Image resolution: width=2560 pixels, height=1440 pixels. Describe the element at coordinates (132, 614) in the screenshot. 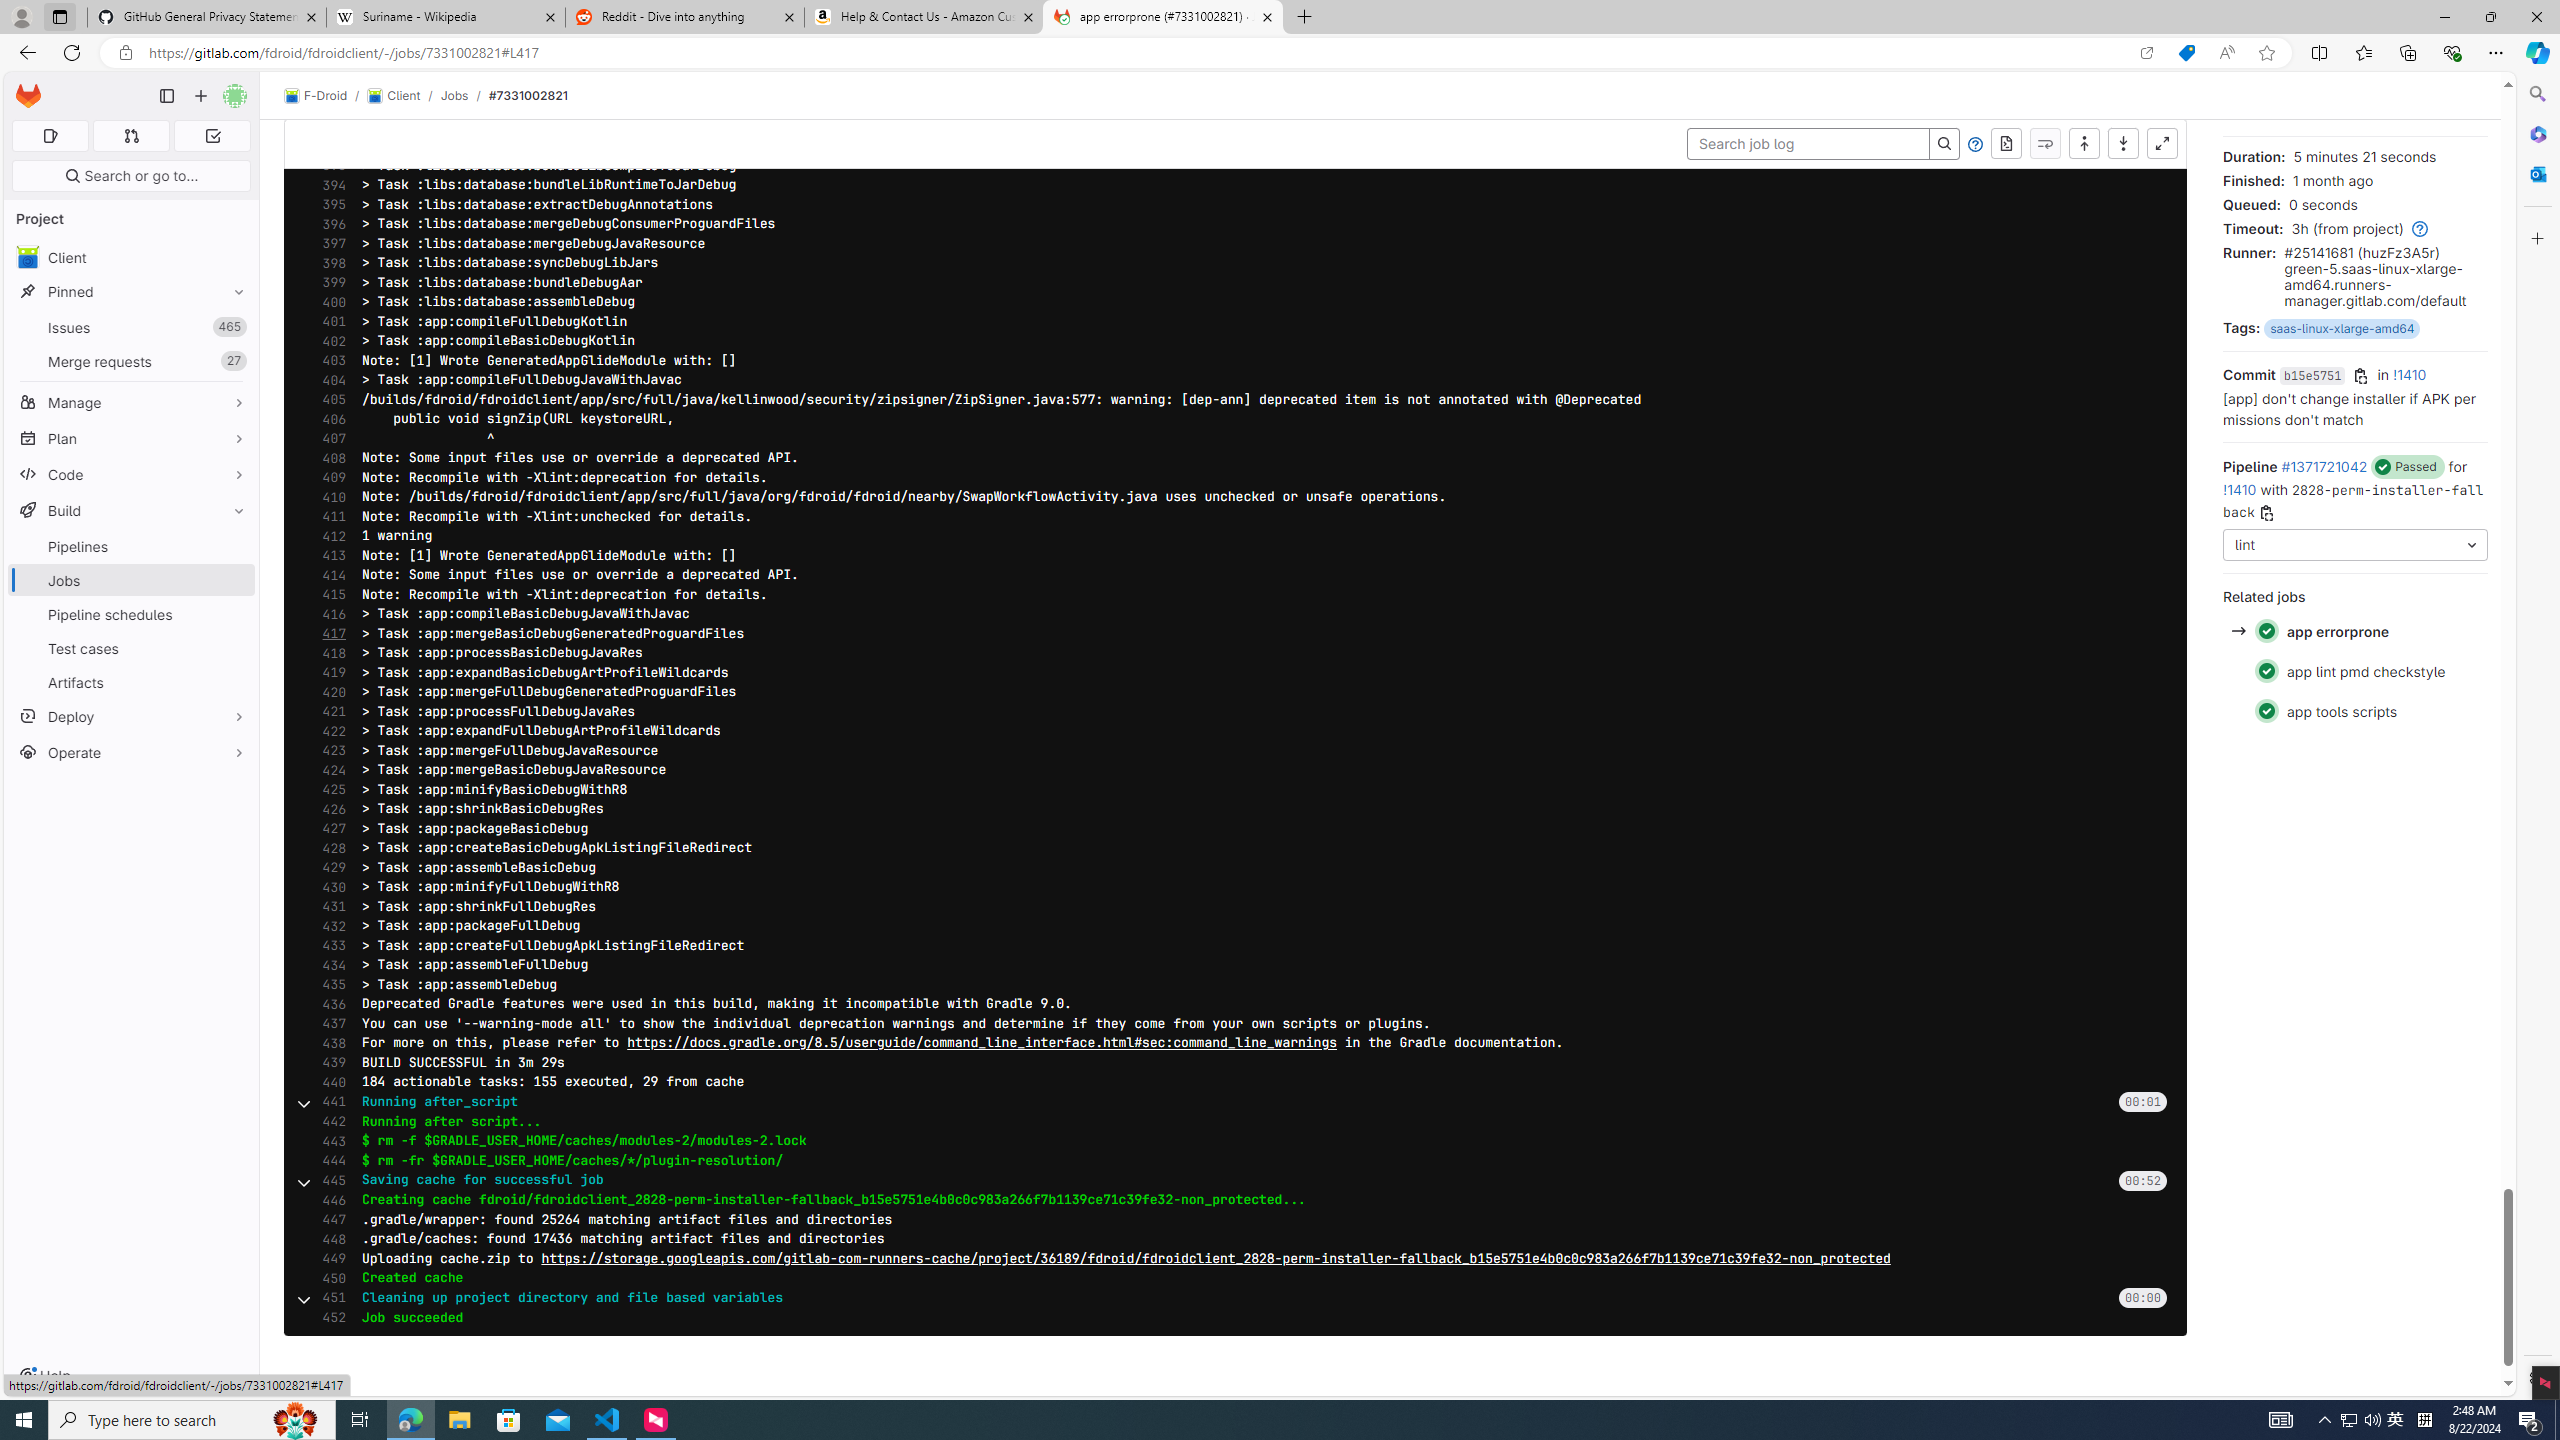

I see `Pipeline schedules` at that location.